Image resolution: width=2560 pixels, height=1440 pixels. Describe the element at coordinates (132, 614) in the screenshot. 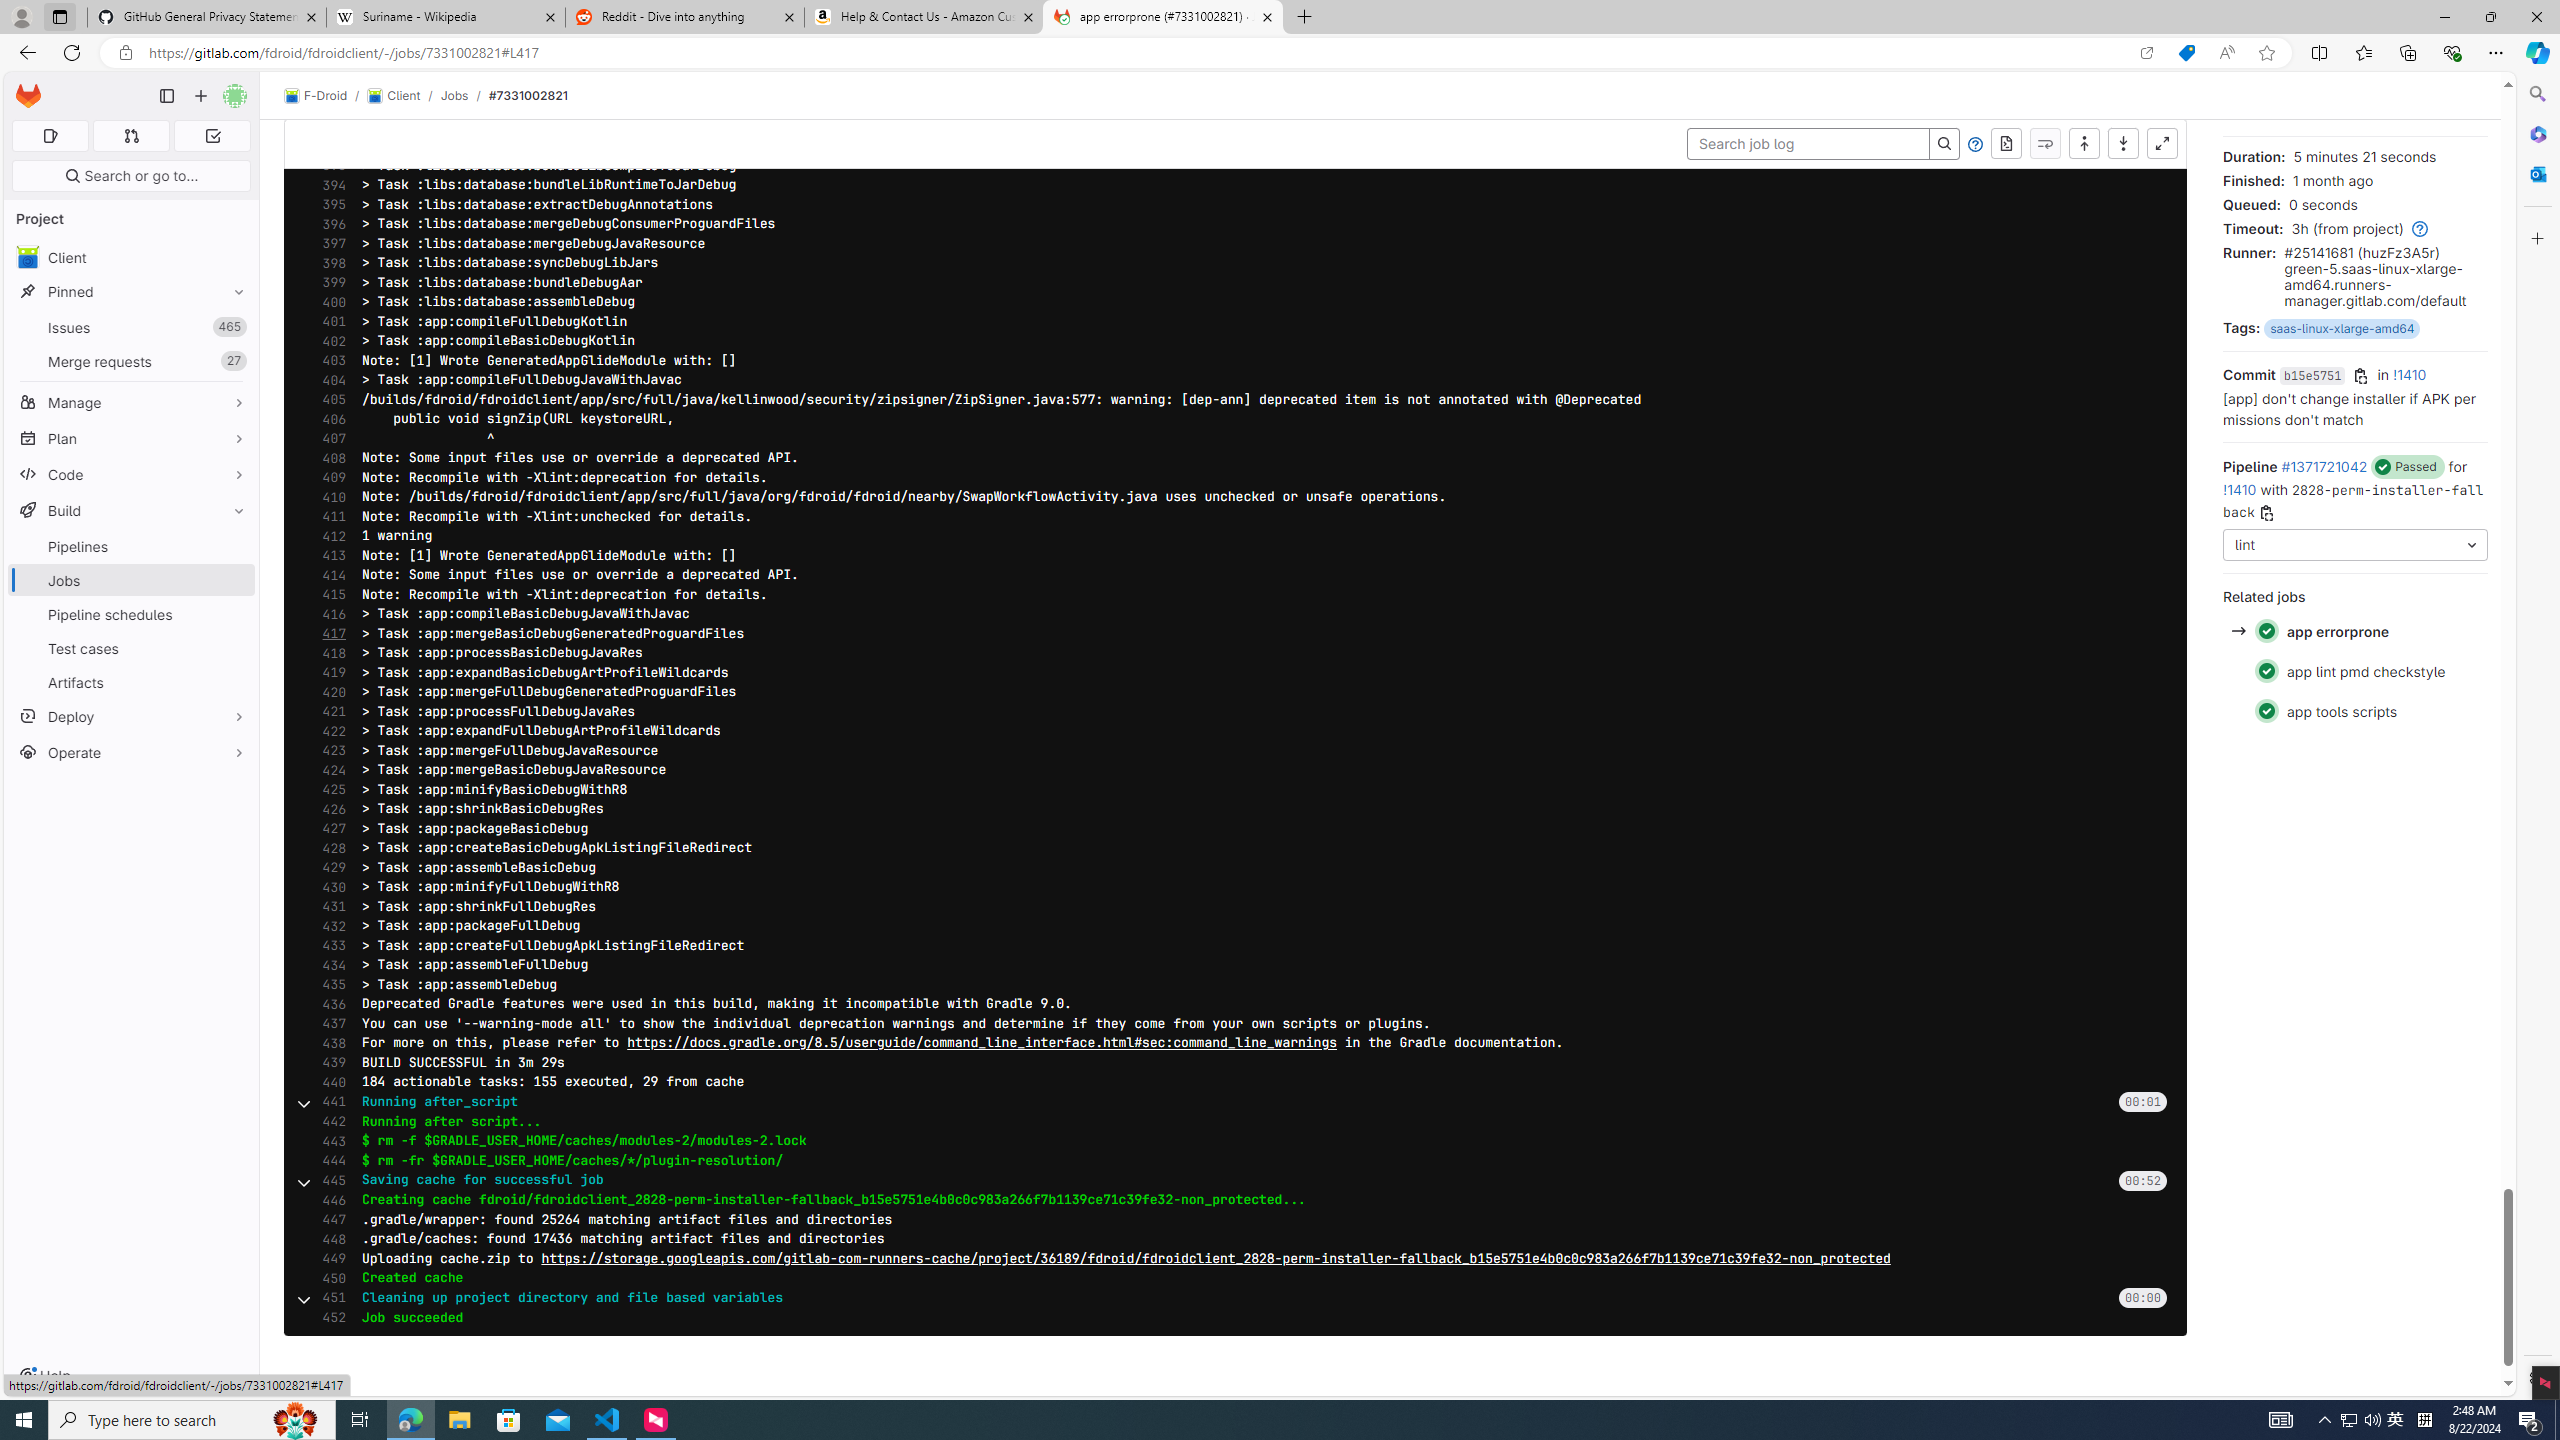

I see `Pipeline schedules` at that location.